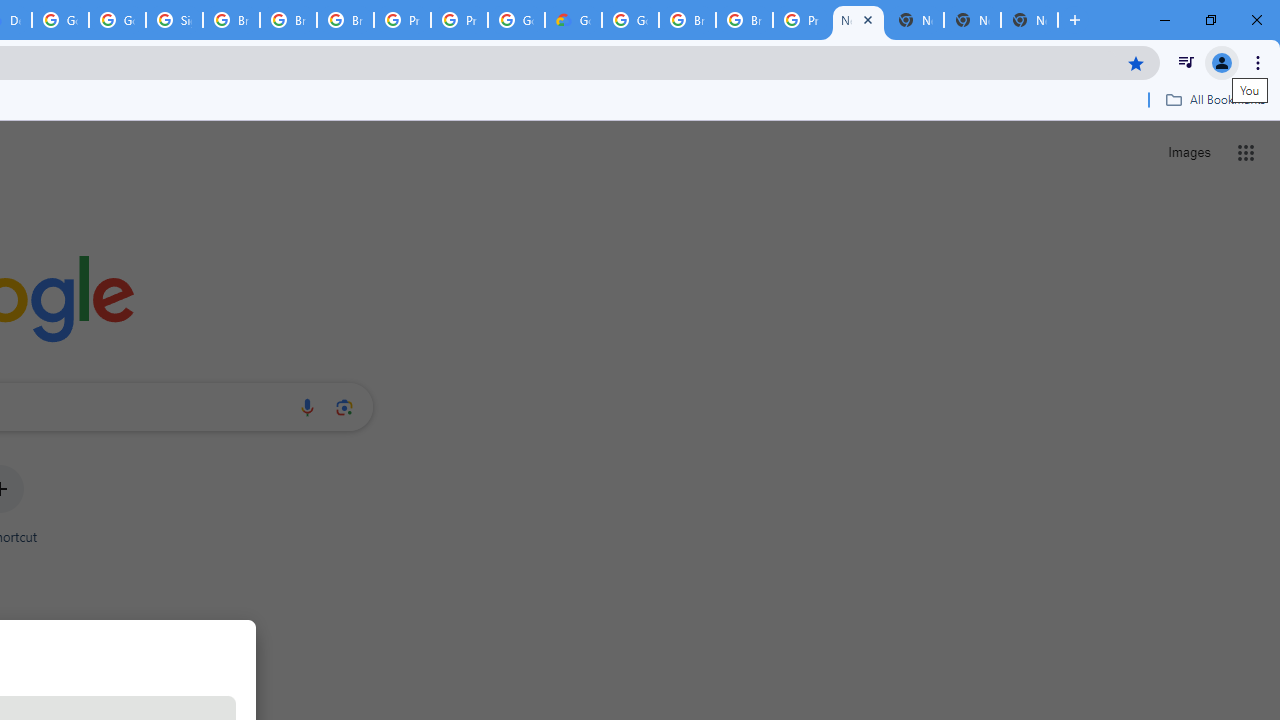 Image resolution: width=1280 pixels, height=720 pixels. Describe the element at coordinates (288, 20) in the screenshot. I see `Browse Chrome as a guest - Computer - Google Chrome Help` at that location.